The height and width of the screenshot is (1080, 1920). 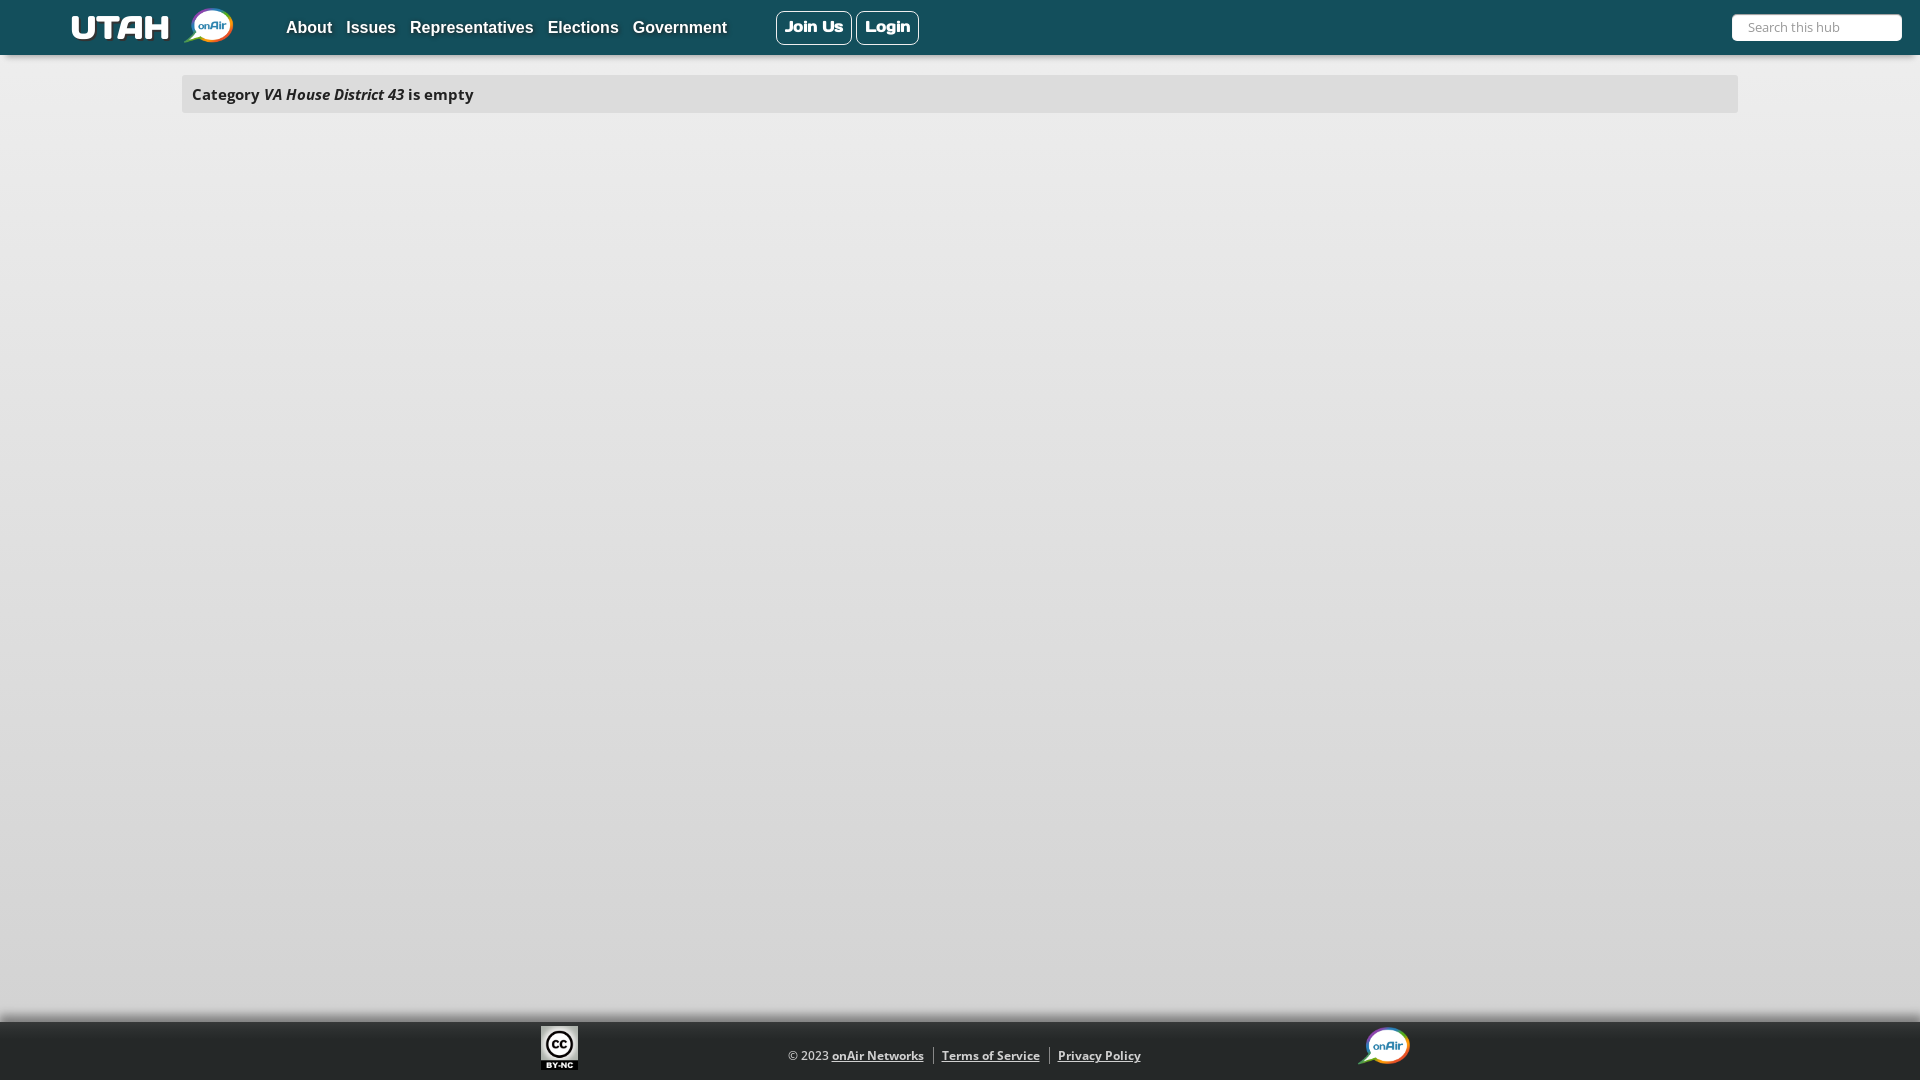 What do you see at coordinates (472, 29) in the screenshot?
I see `Representatives` at bounding box center [472, 29].